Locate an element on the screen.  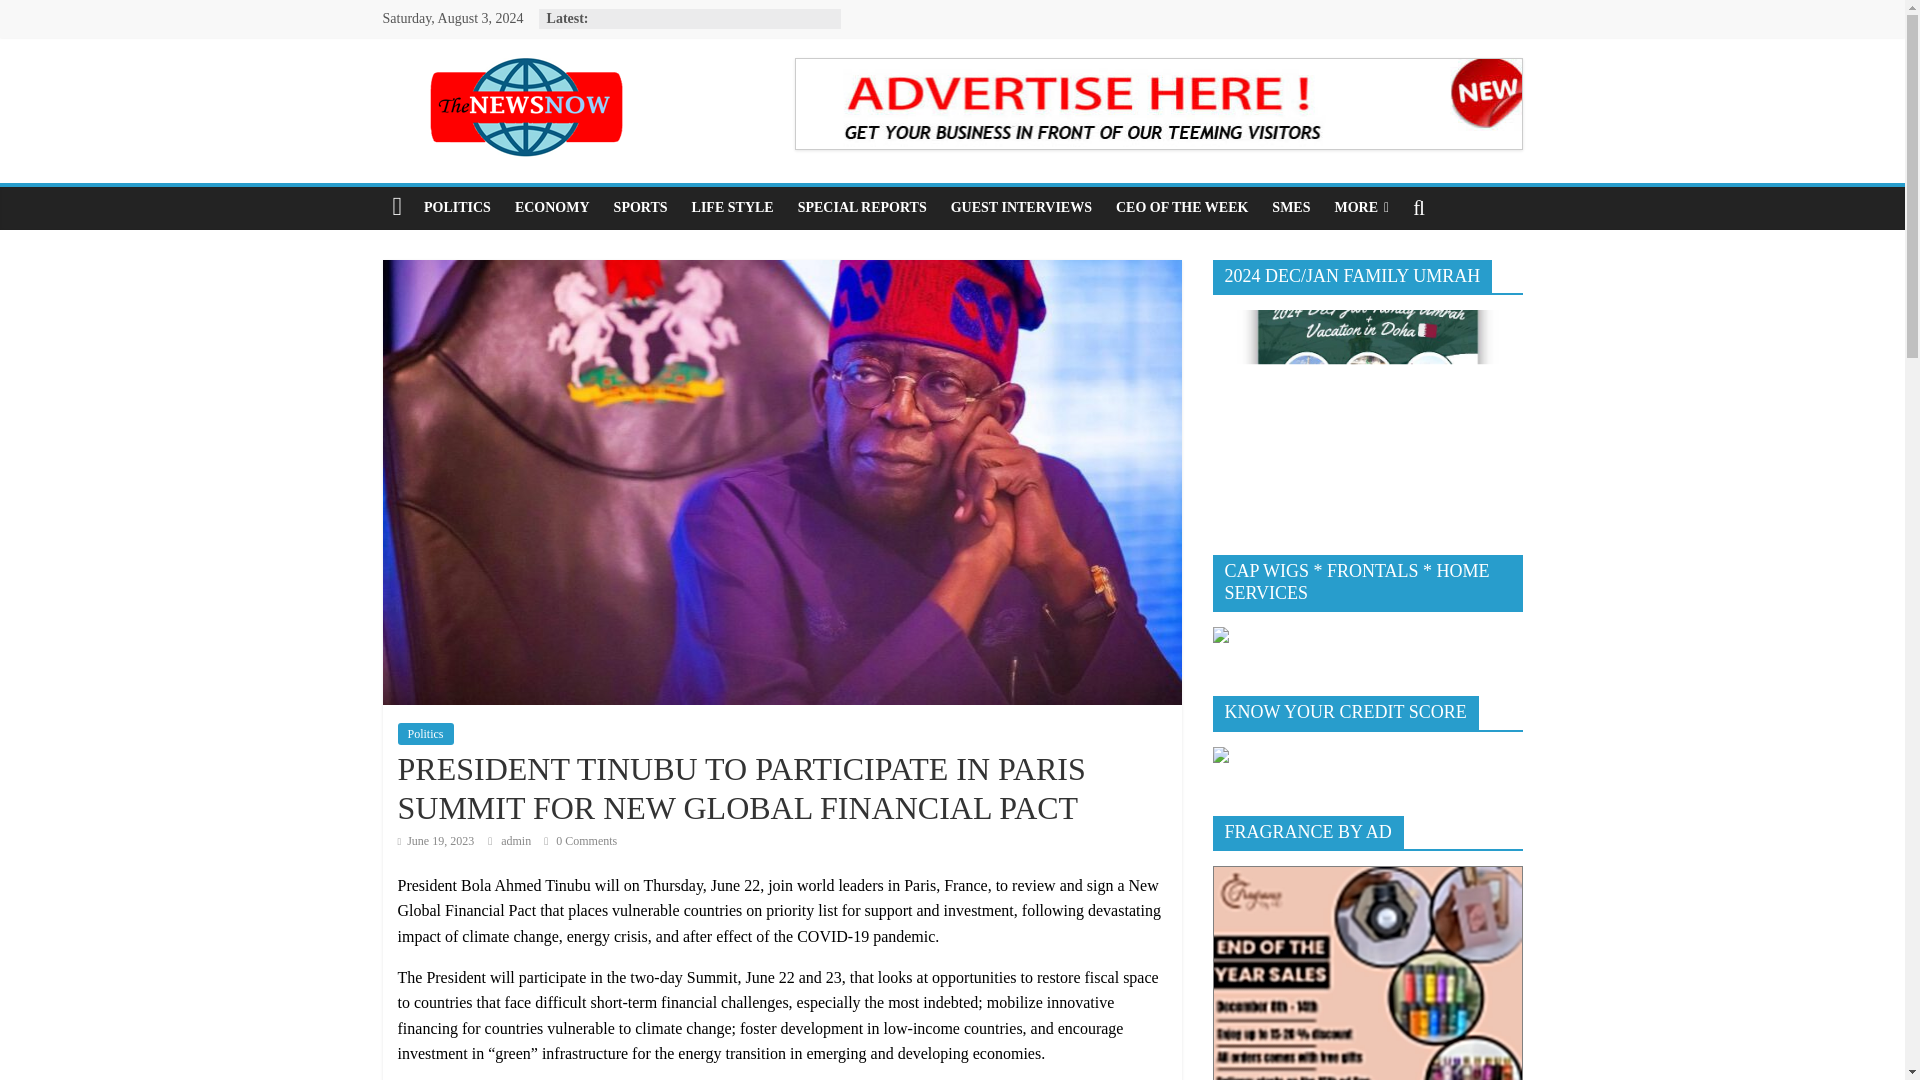
4:23 pm is located at coordinates (436, 840).